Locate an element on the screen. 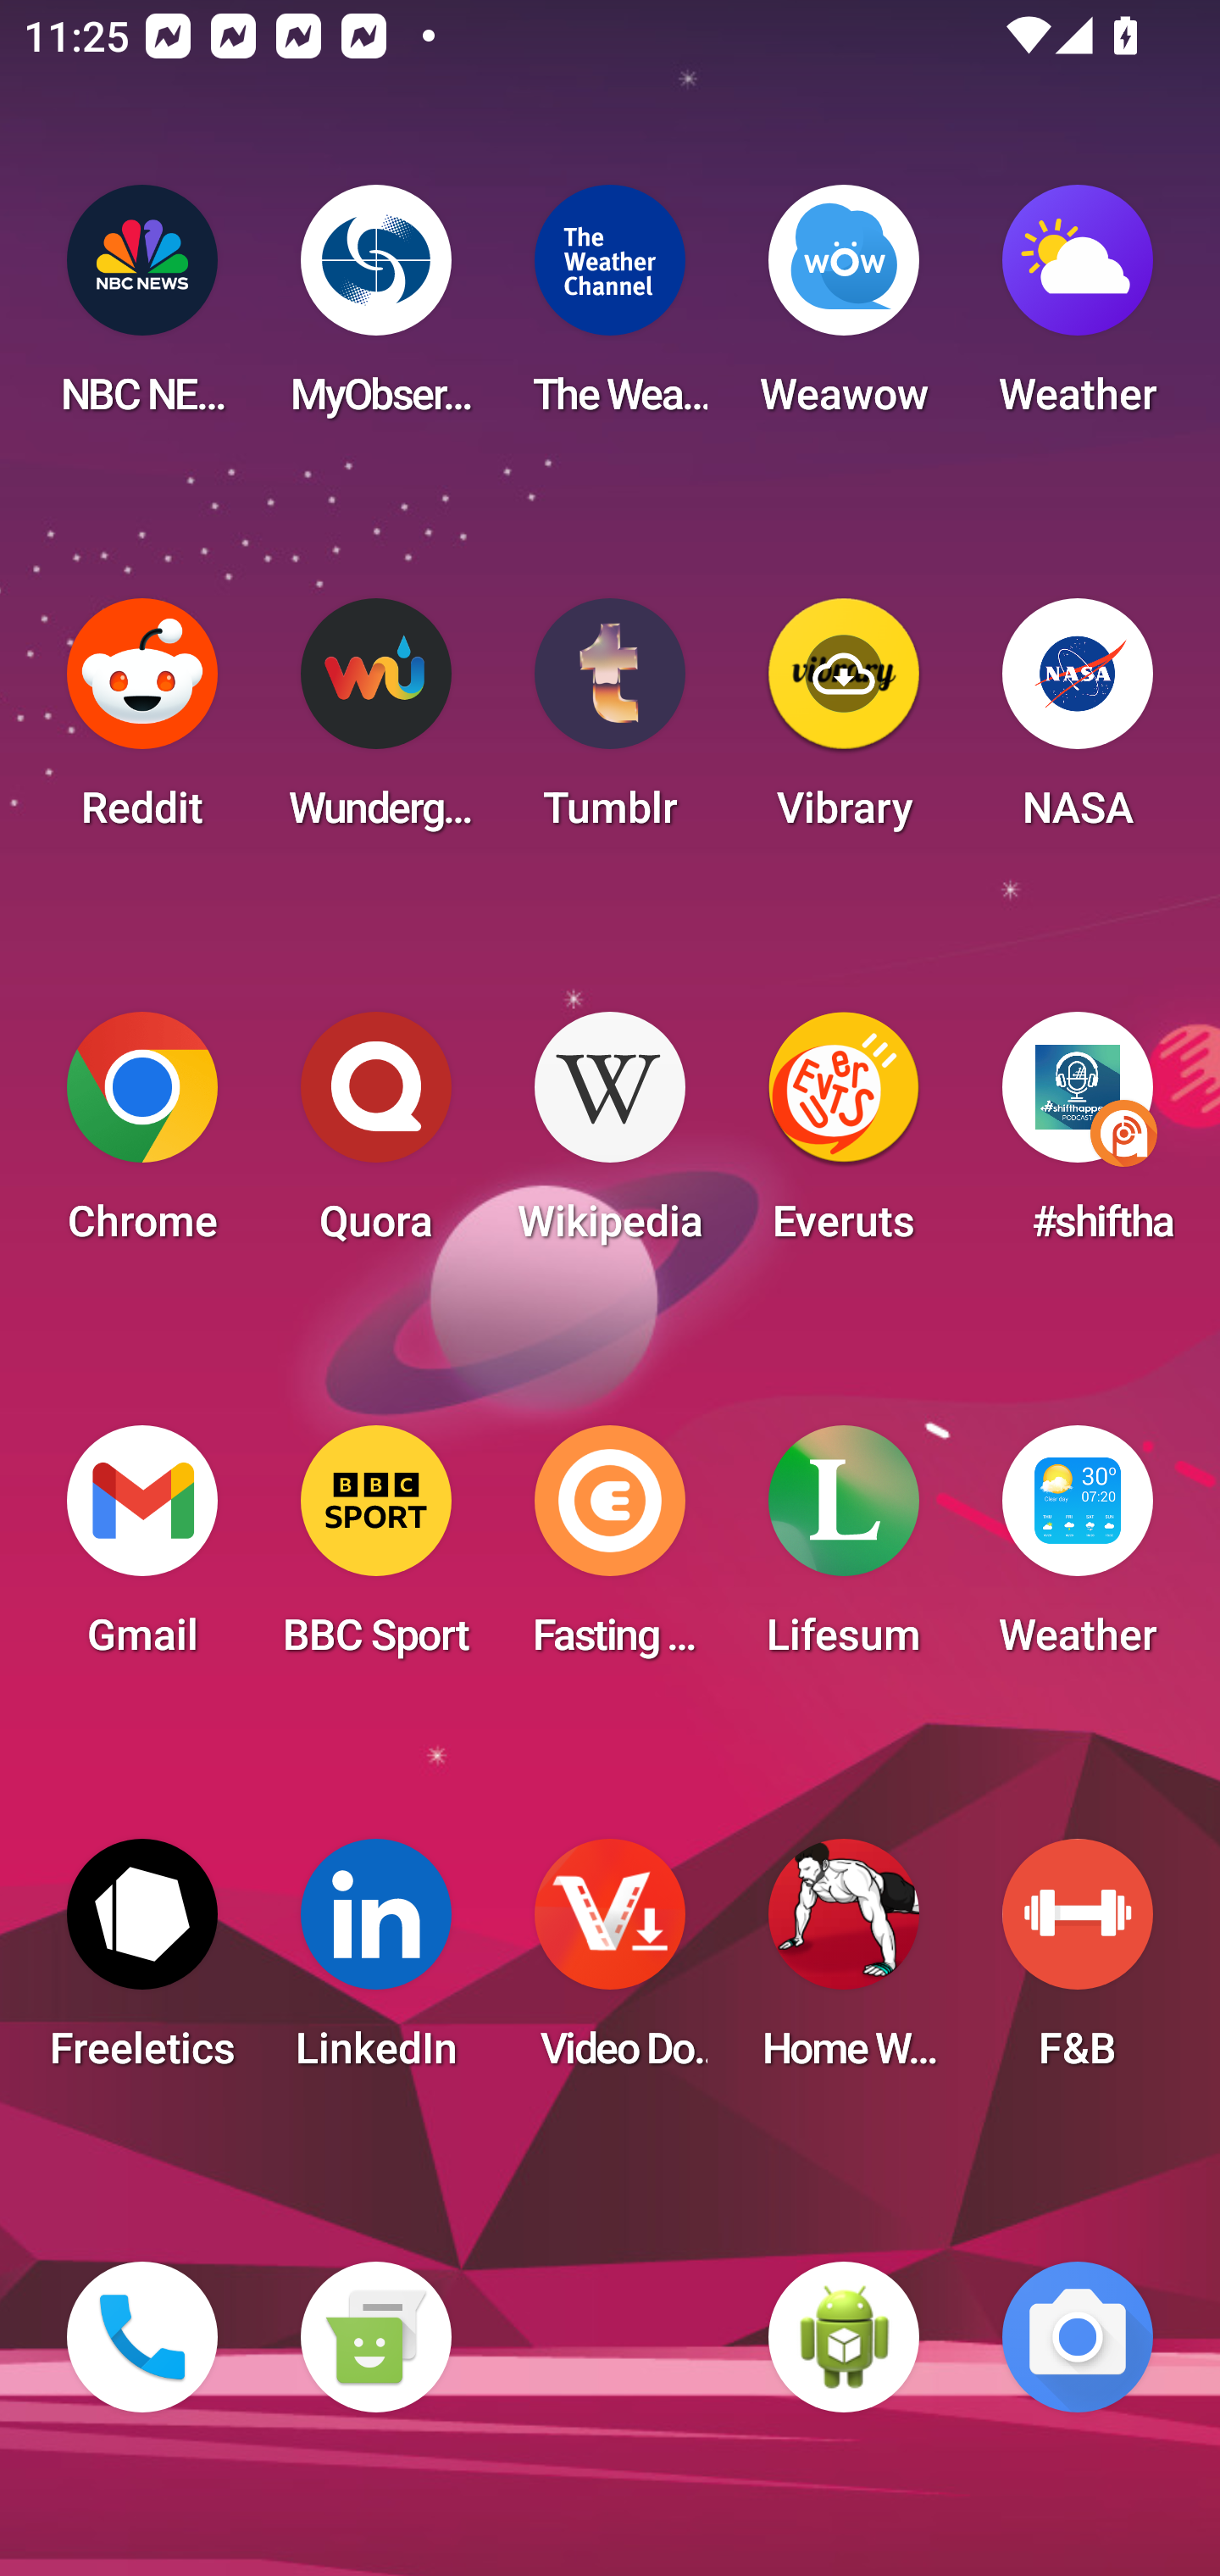 The width and height of the screenshot is (1220, 2576). Freeletics is located at coordinates (142, 1964).